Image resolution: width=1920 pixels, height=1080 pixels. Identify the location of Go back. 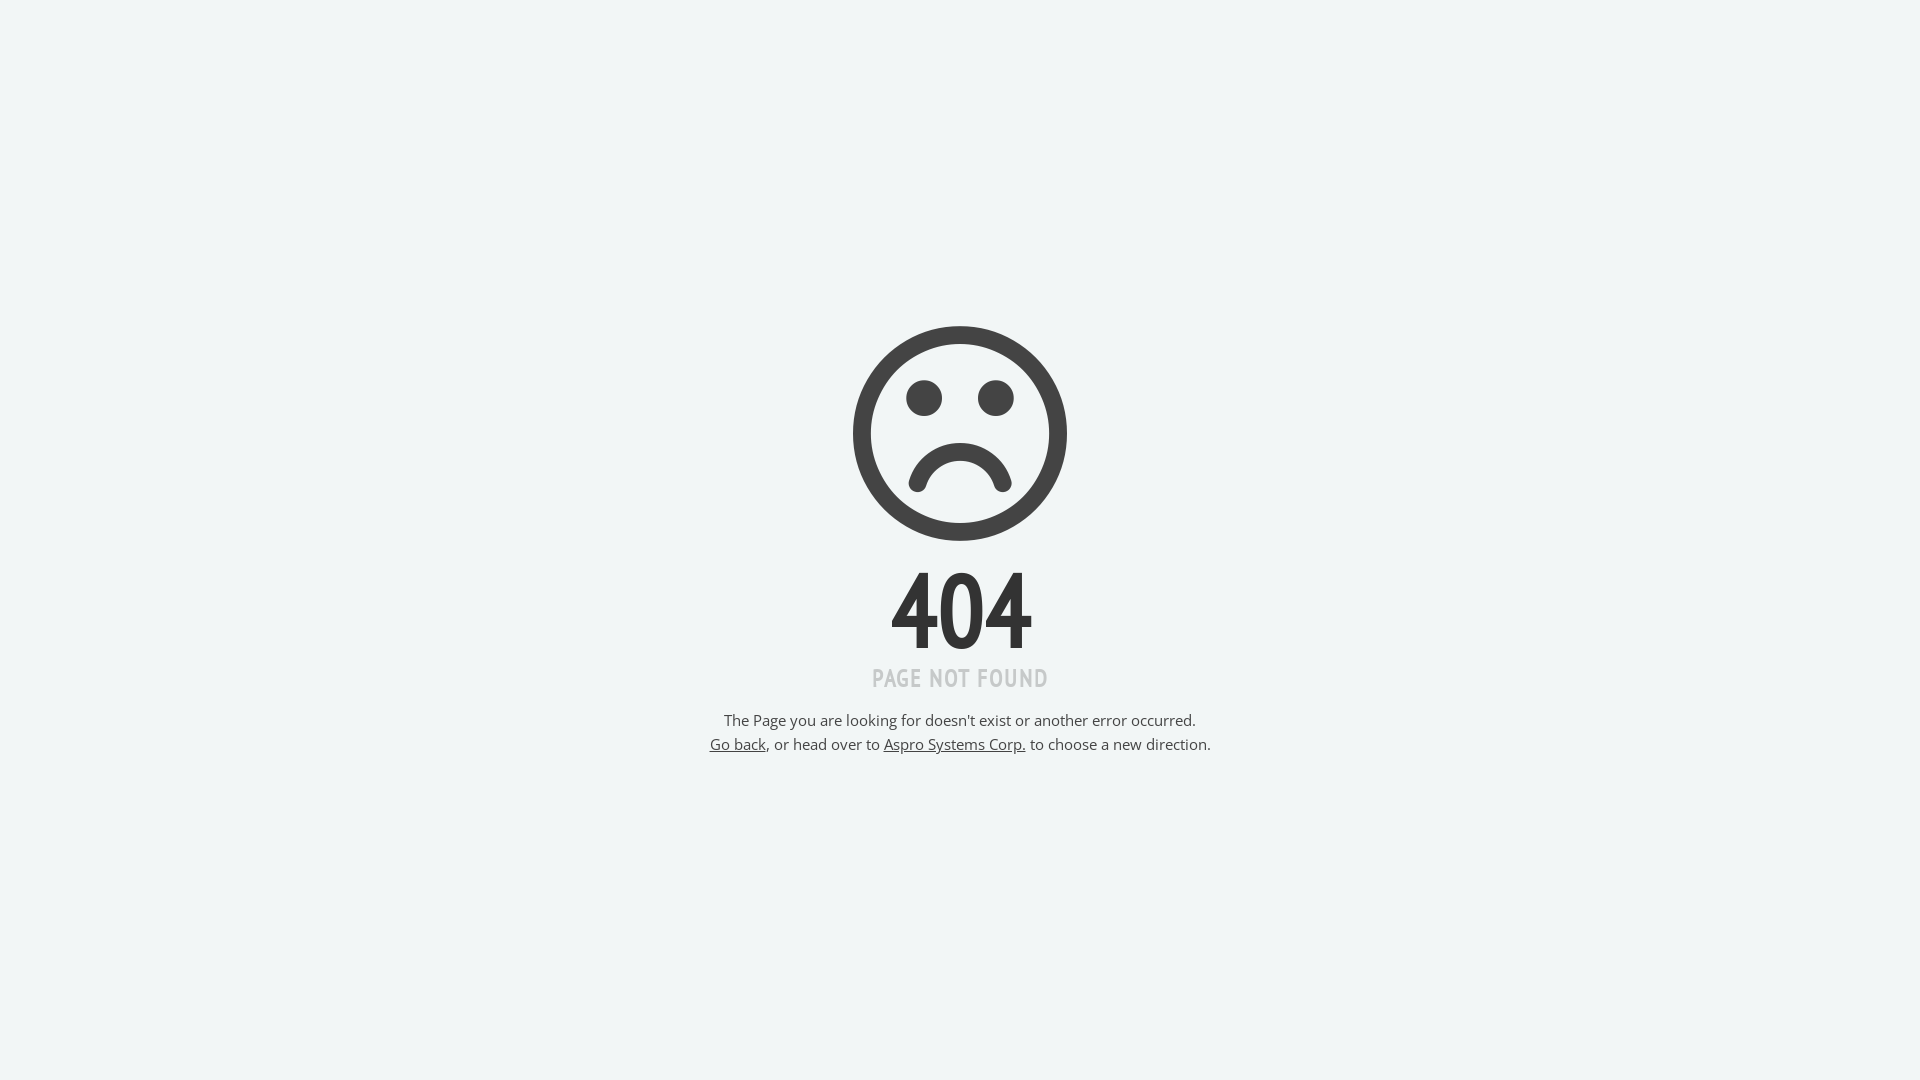
(738, 744).